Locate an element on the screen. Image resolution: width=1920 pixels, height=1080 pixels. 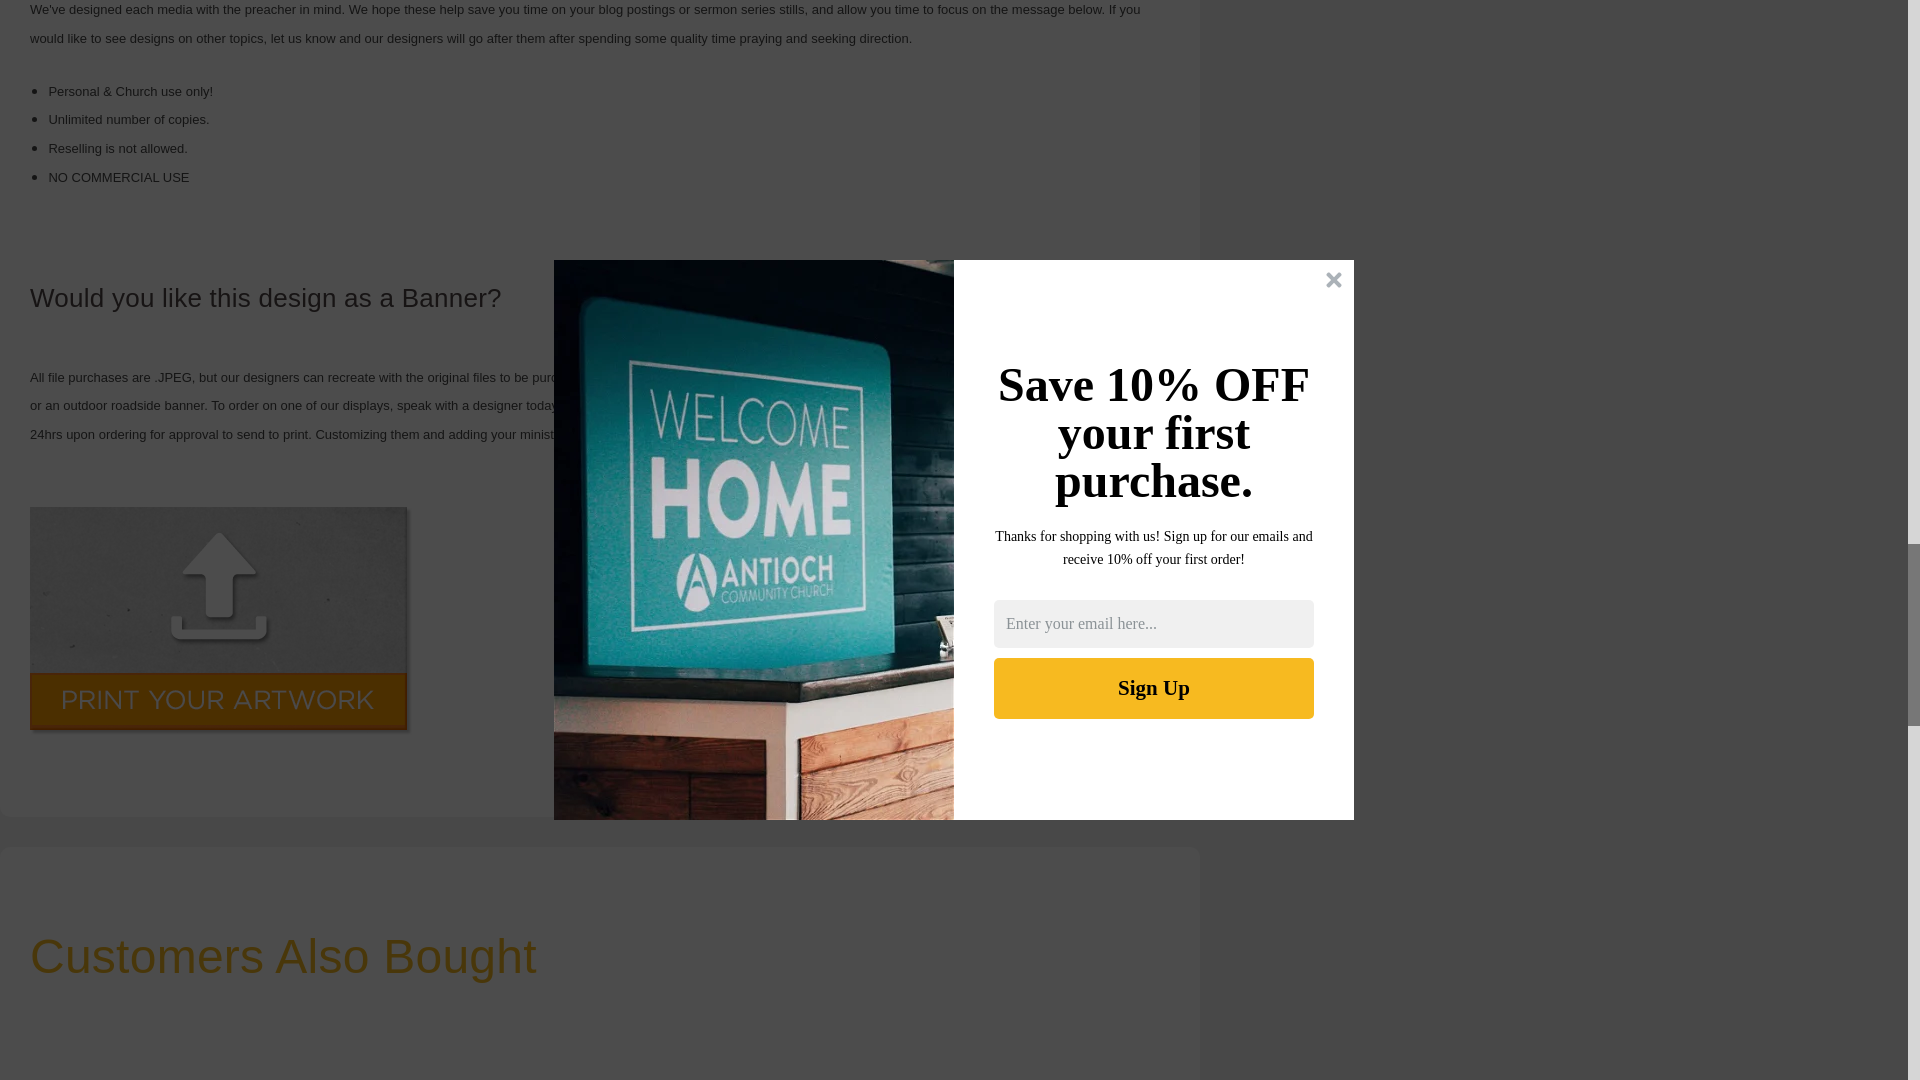
VIEW is located at coordinates (134, 1056).